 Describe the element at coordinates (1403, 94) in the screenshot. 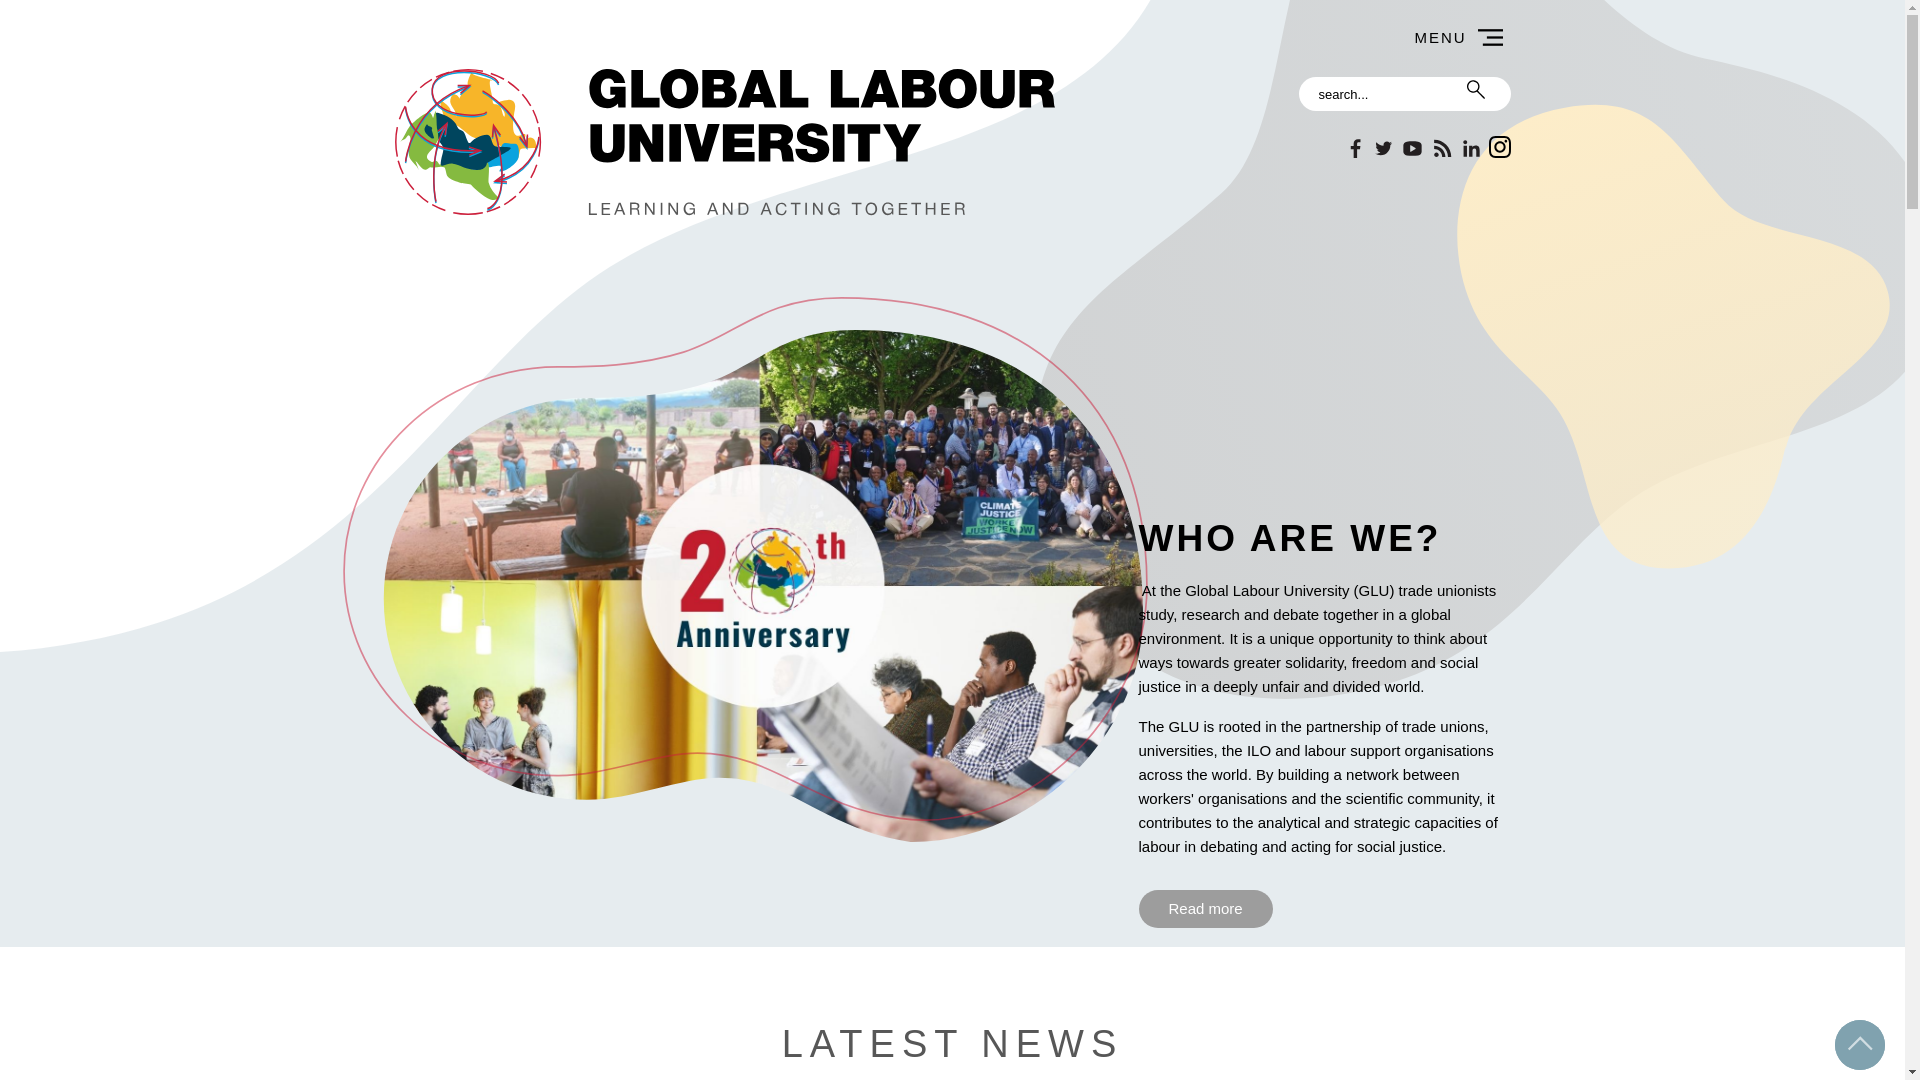

I see `Search` at that location.